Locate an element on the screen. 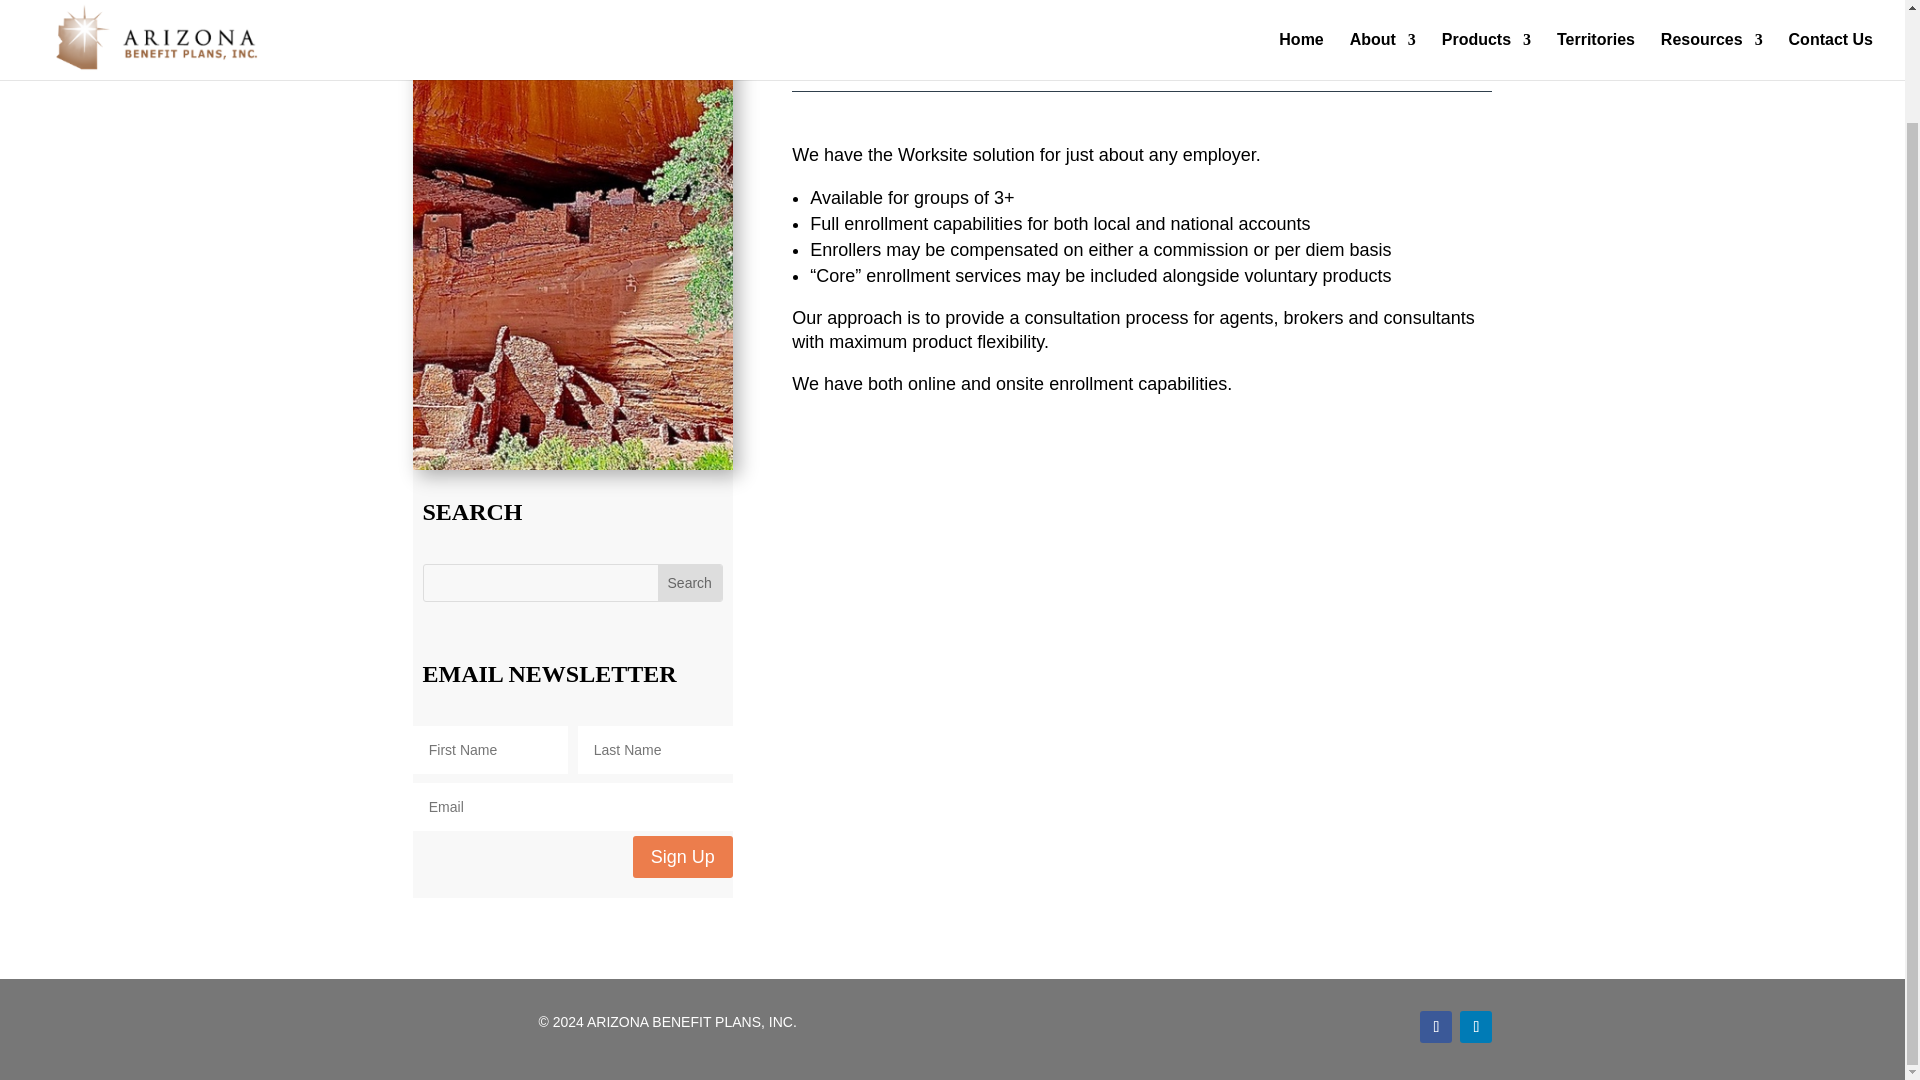  Search is located at coordinates (690, 582).